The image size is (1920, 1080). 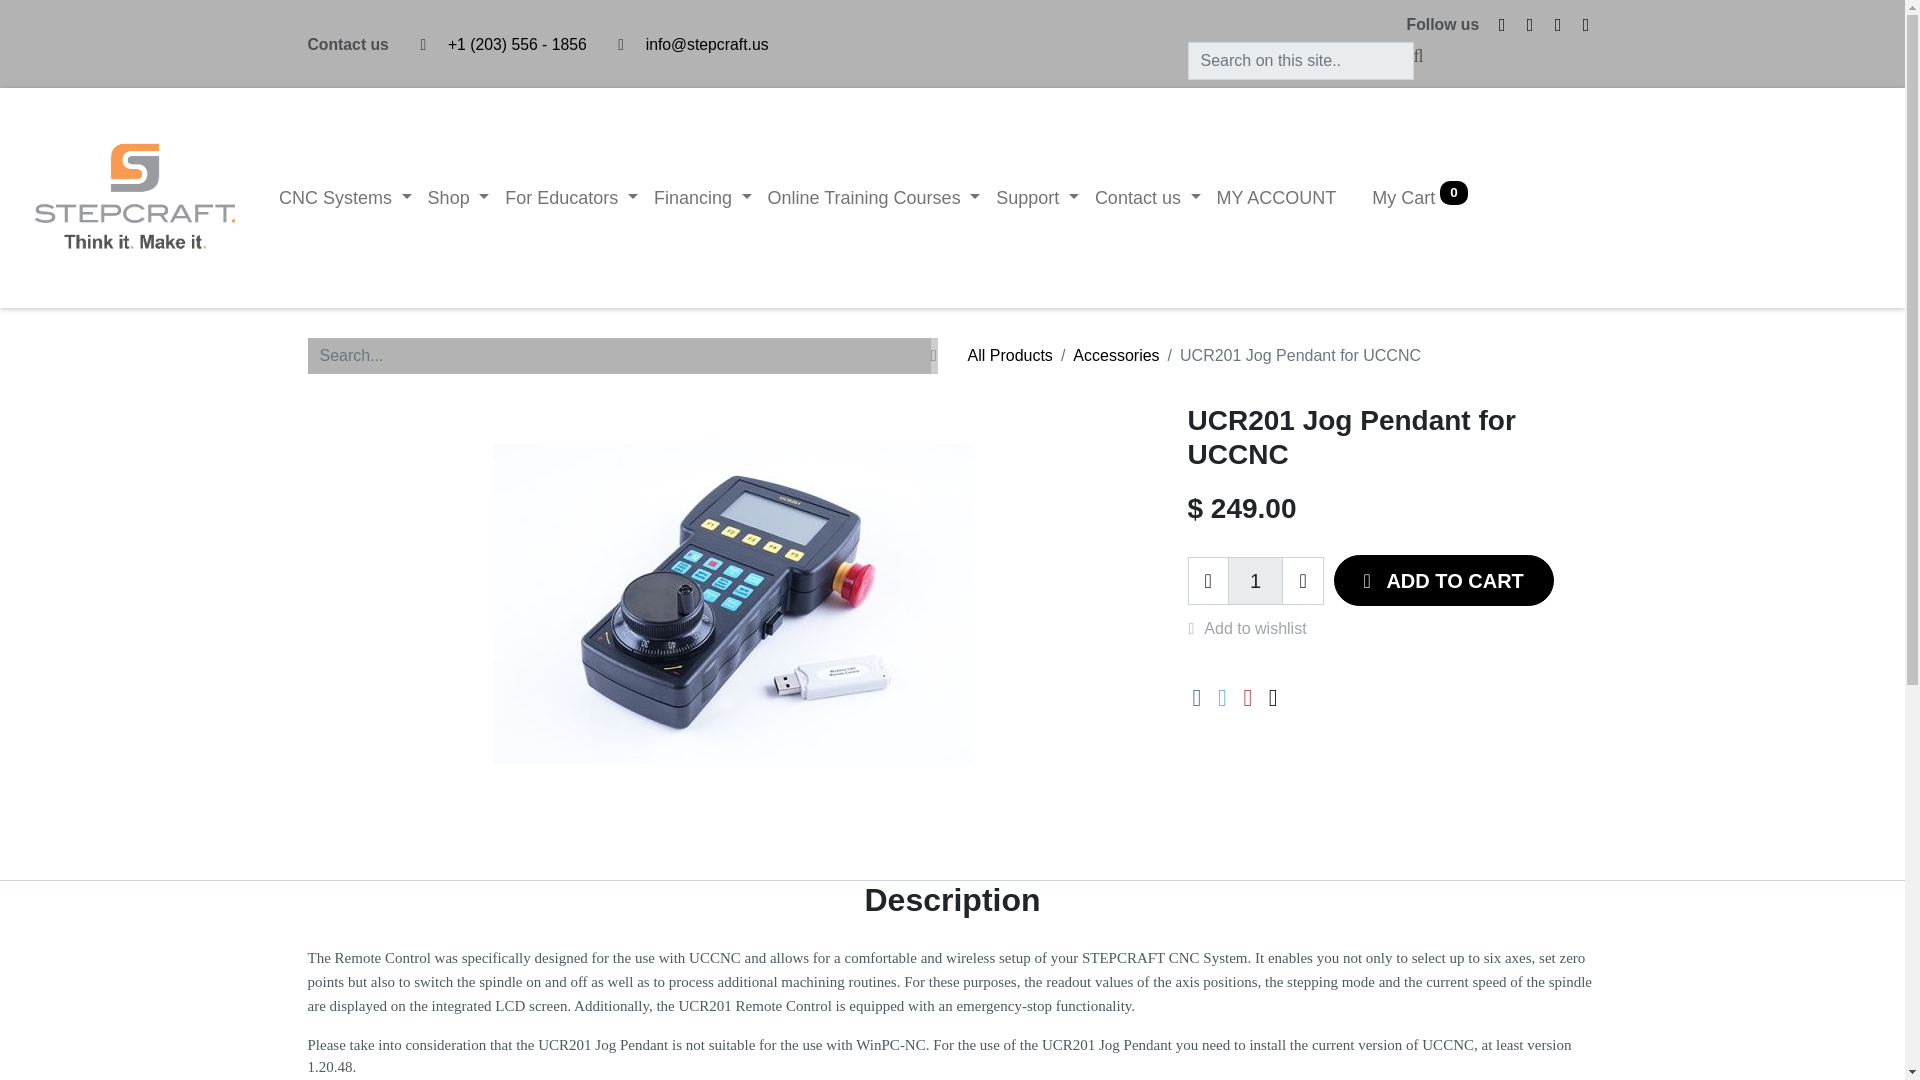 I want to click on CNC Systems, so click(x=345, y=198).